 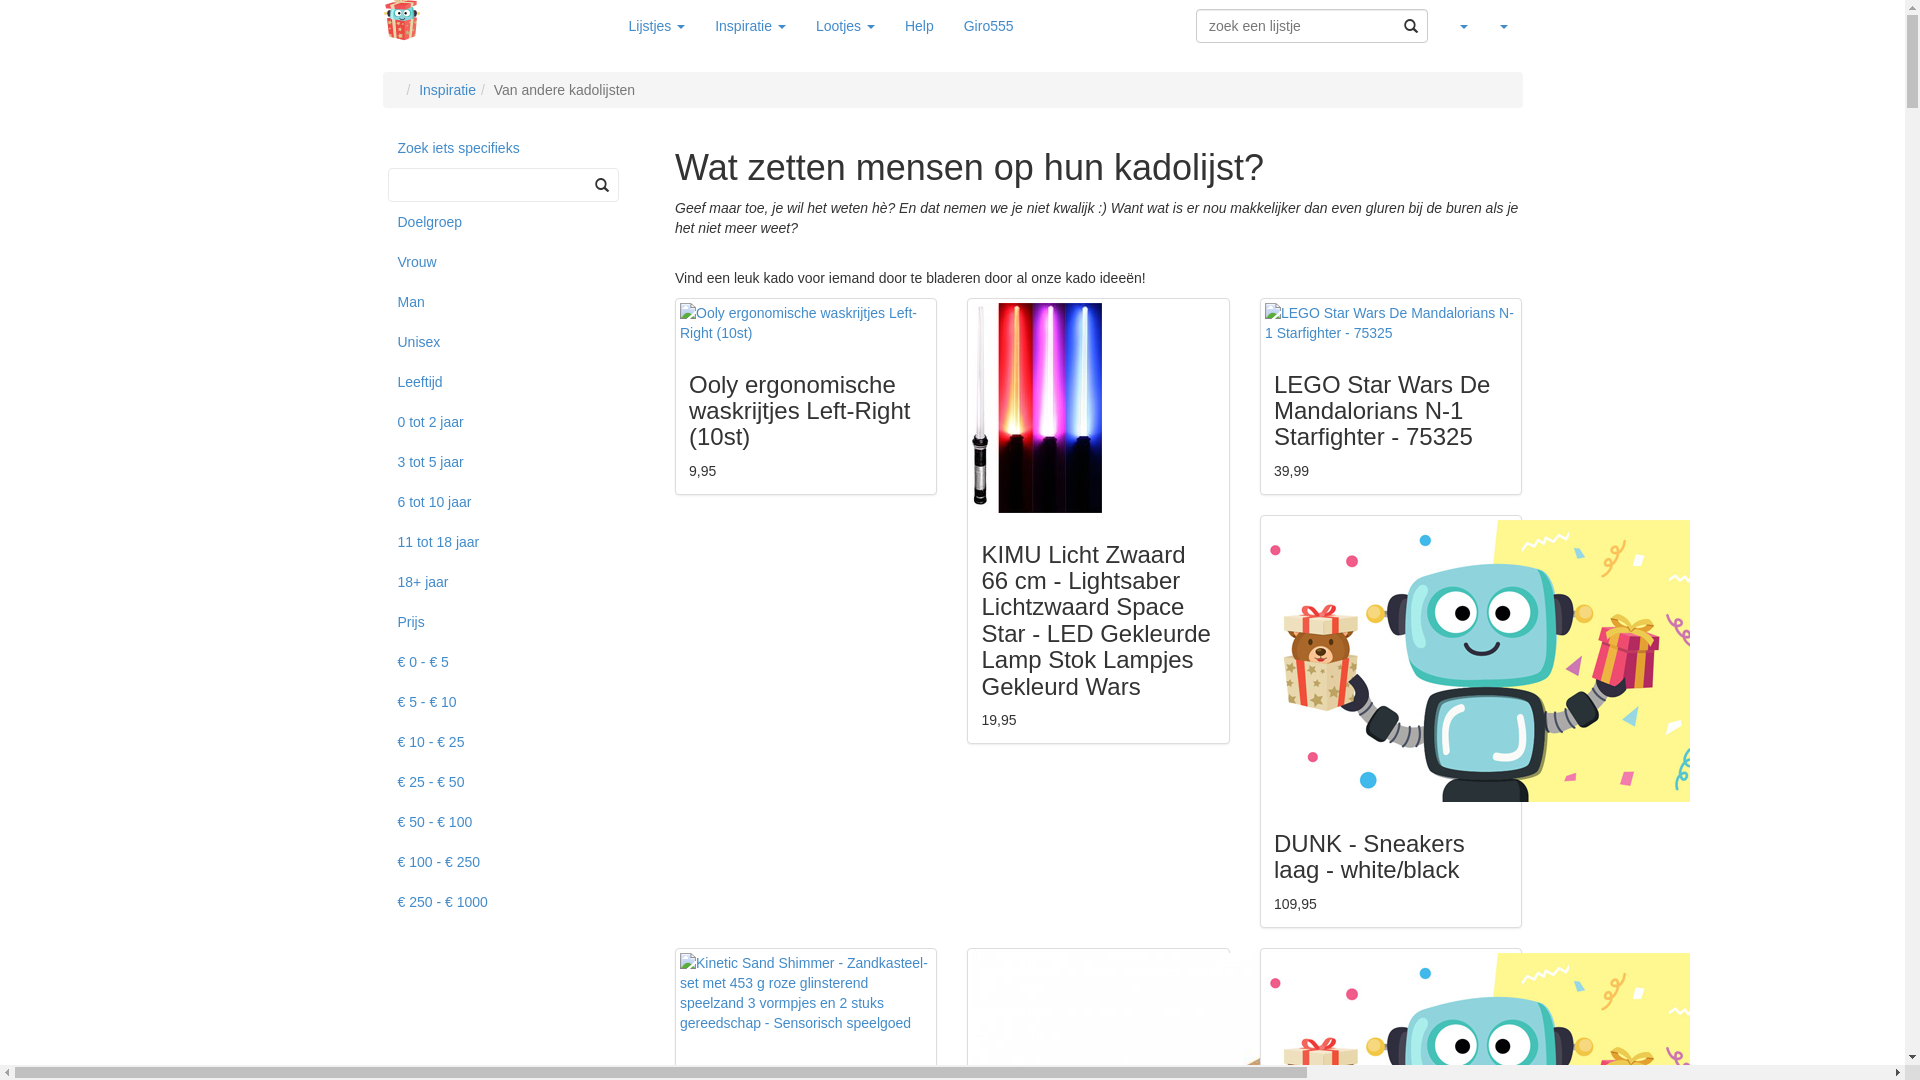 I want to click on Ooly ergonomische waskrijtjes Left-Right (10st)
9,95, so click(x=806, y=396).